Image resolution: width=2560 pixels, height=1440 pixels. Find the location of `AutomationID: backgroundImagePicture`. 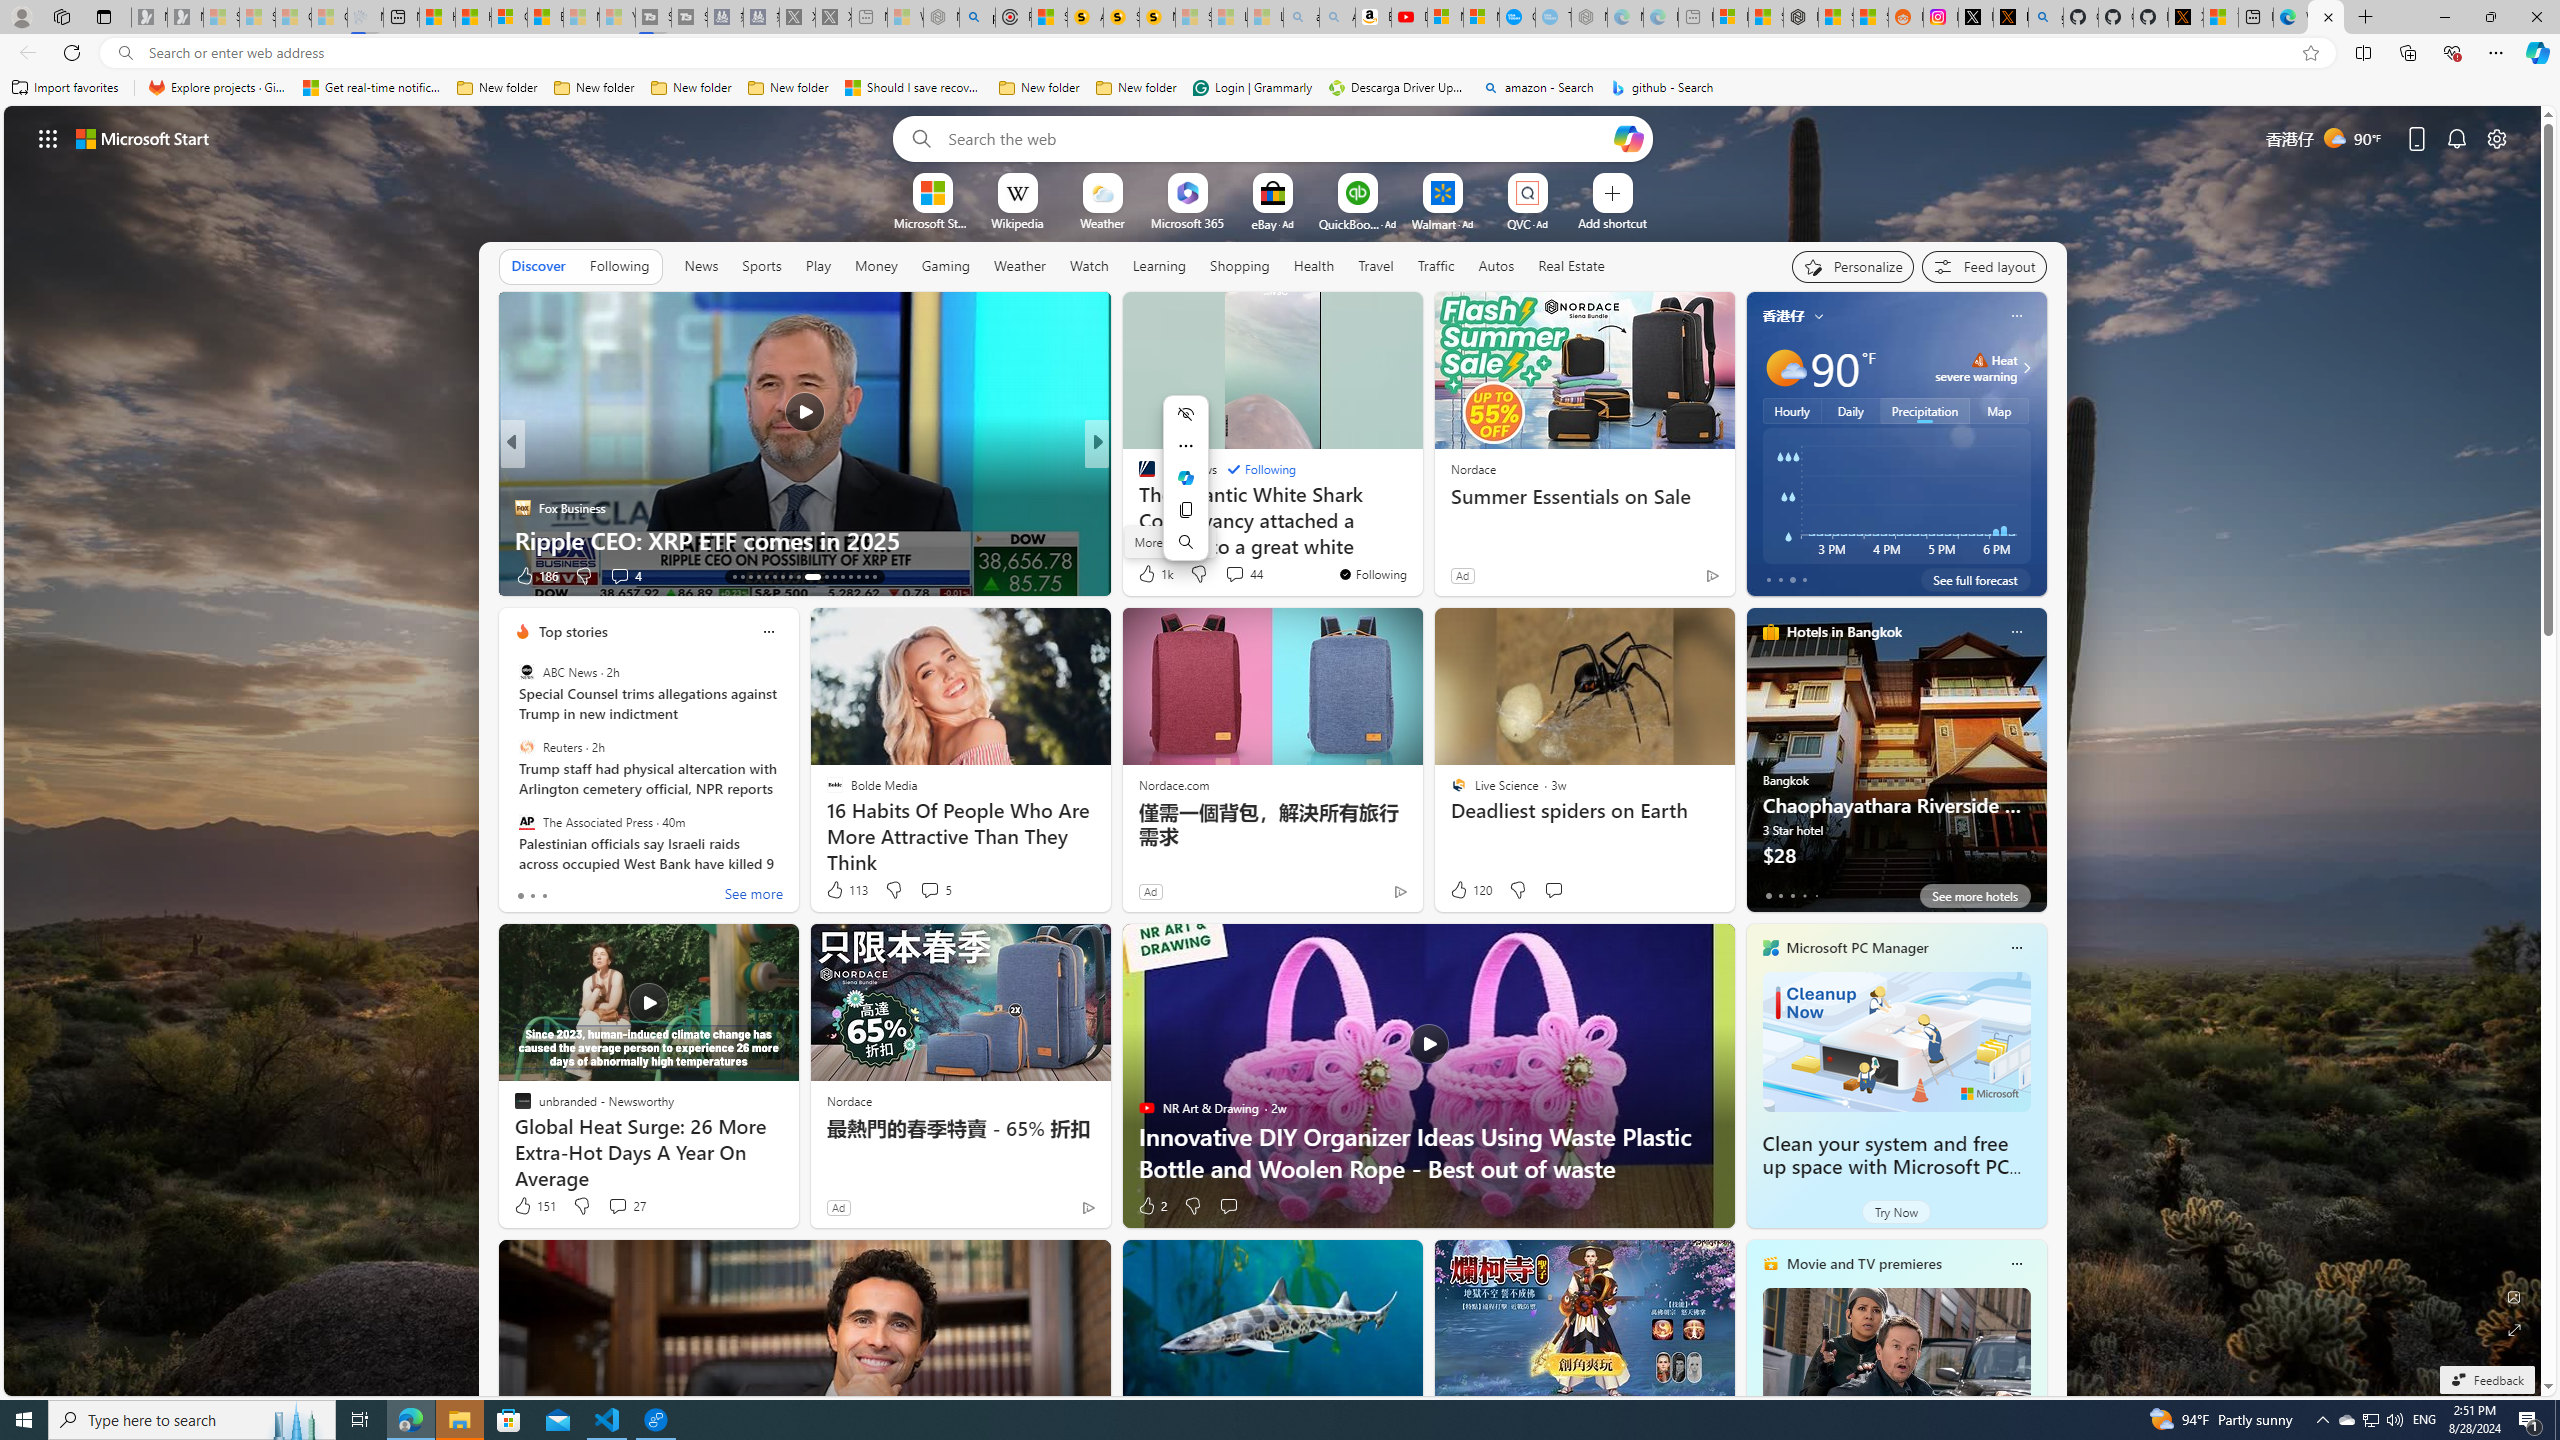

AutomationID: backgroundImagePicture is located at coordinates (1274, 750).